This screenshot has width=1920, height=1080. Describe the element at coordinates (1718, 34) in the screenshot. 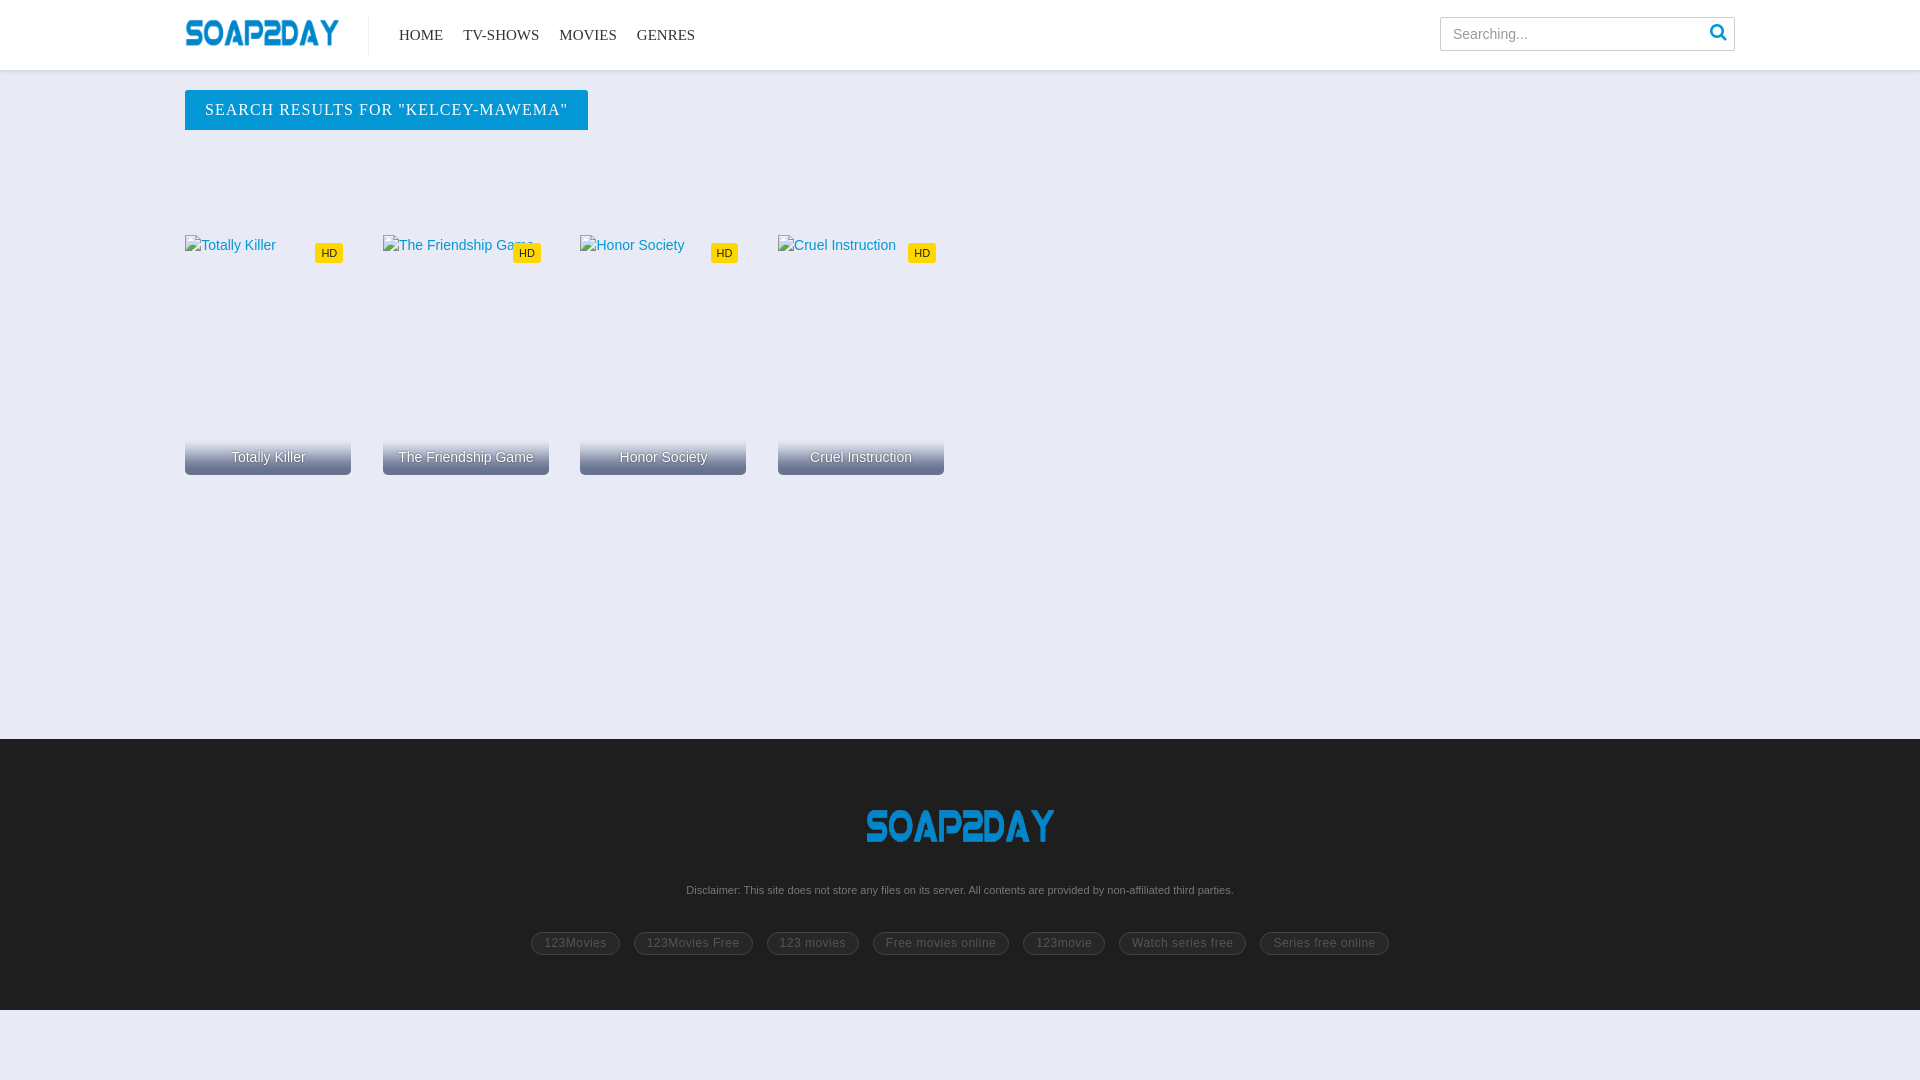

I see `Search` at that location.